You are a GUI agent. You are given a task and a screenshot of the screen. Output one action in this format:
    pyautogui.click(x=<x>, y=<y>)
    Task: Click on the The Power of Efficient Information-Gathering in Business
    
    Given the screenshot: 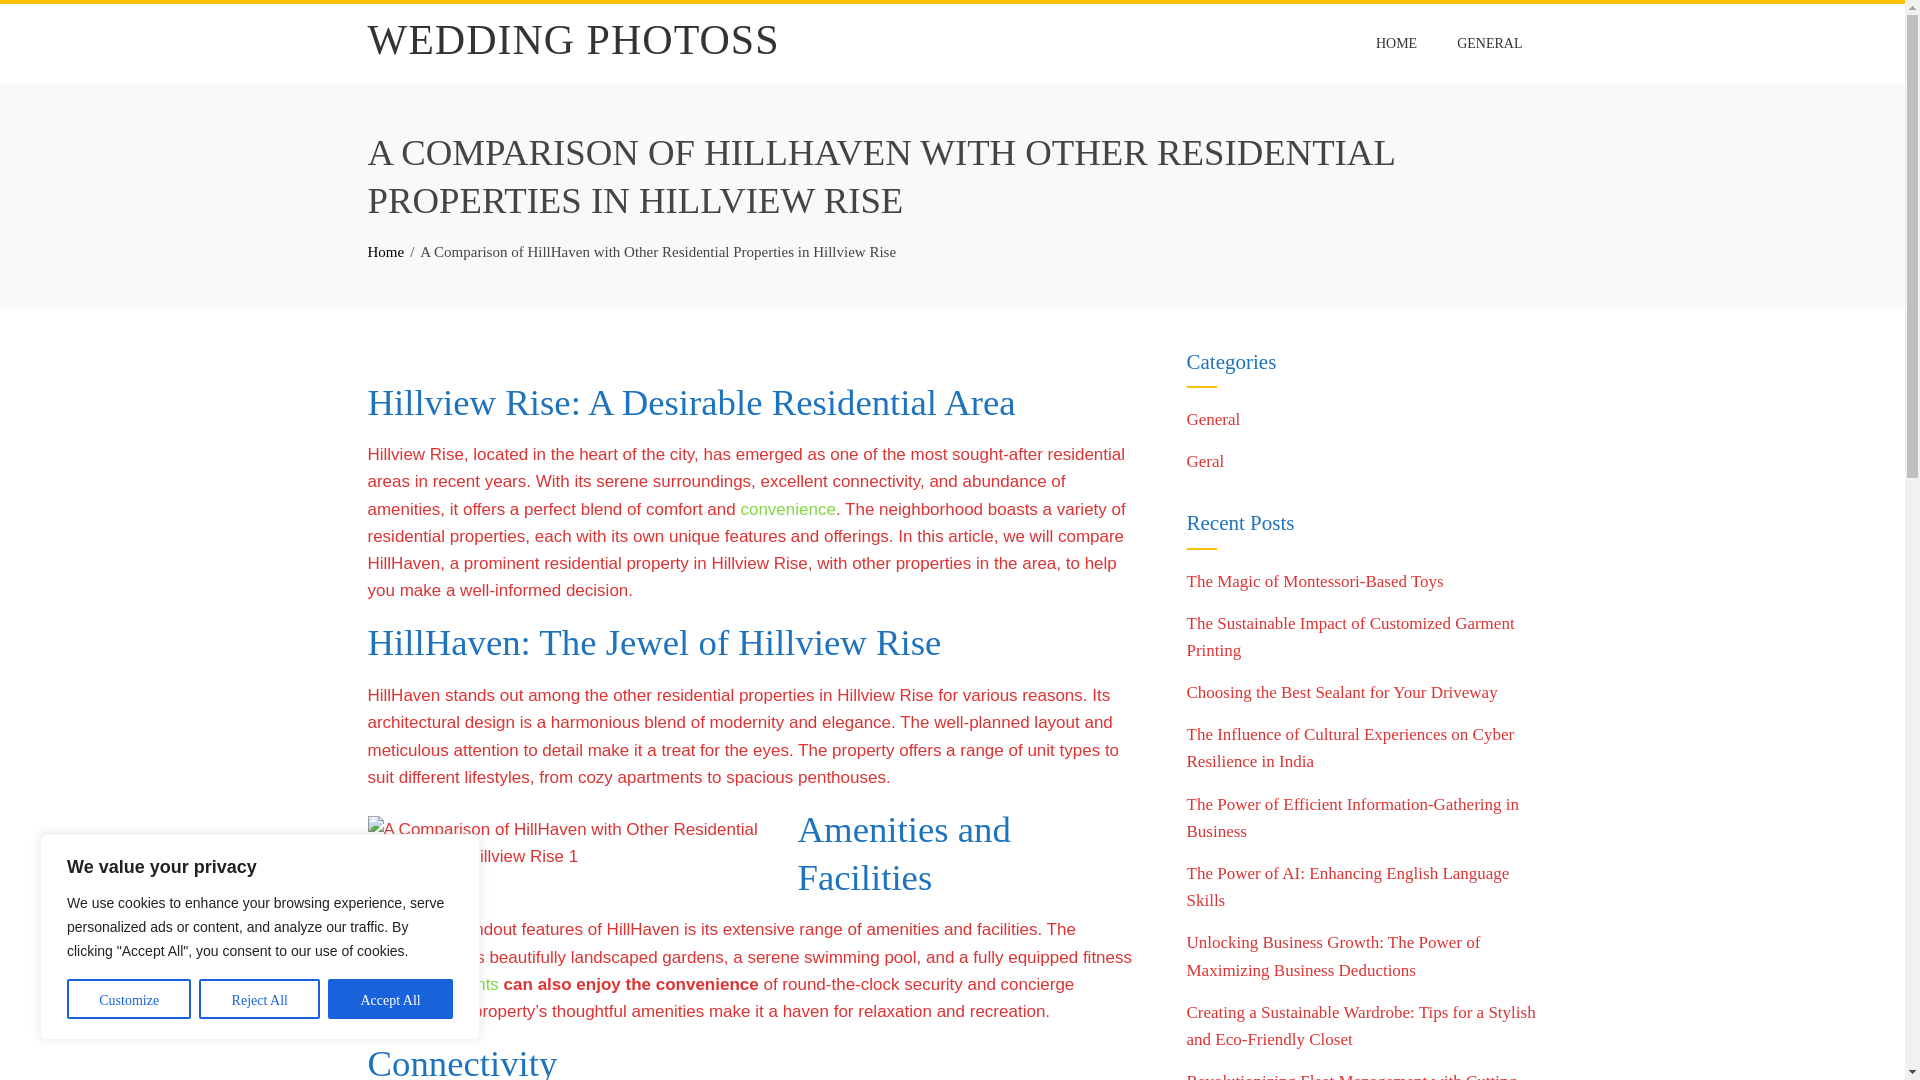 What is the action you would take?
    pyautogui.click(x=1352, y=818)
    